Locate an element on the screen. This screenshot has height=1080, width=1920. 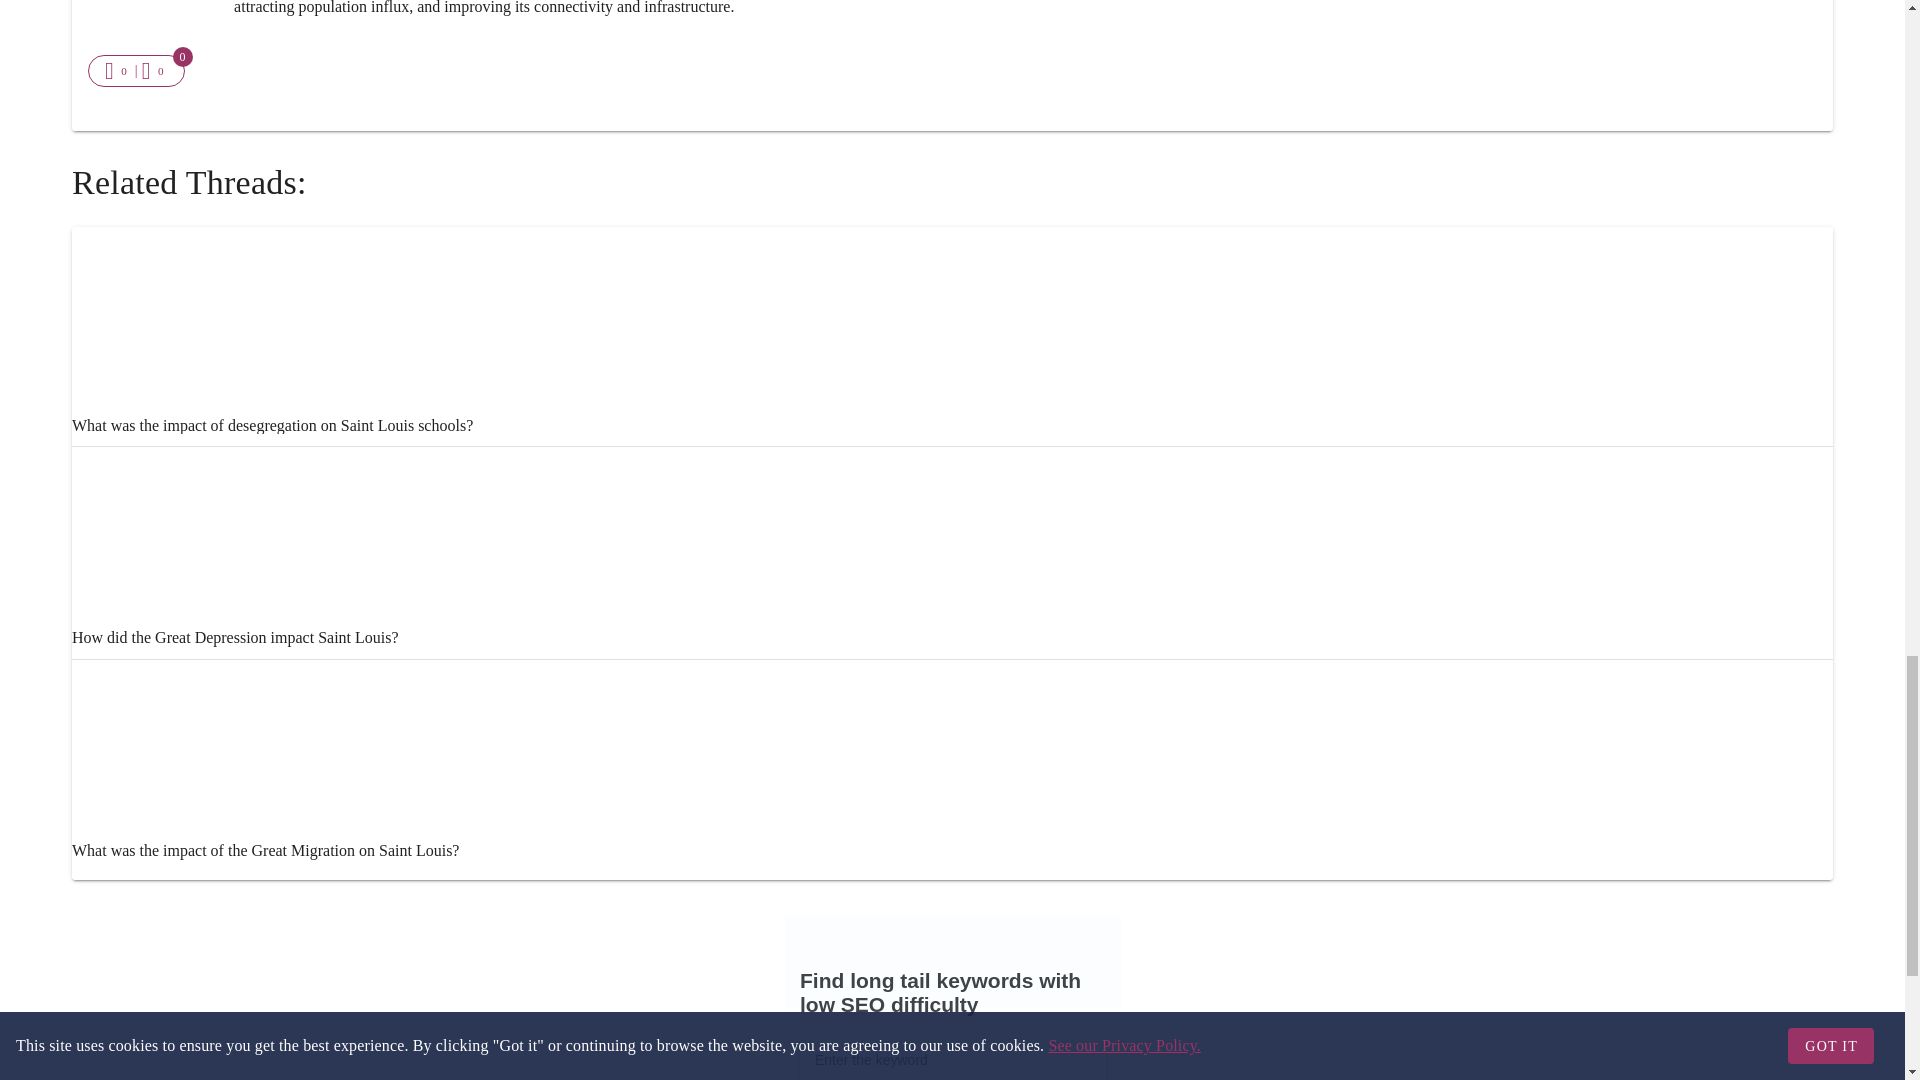
0 is located at coordinates (118, 71).